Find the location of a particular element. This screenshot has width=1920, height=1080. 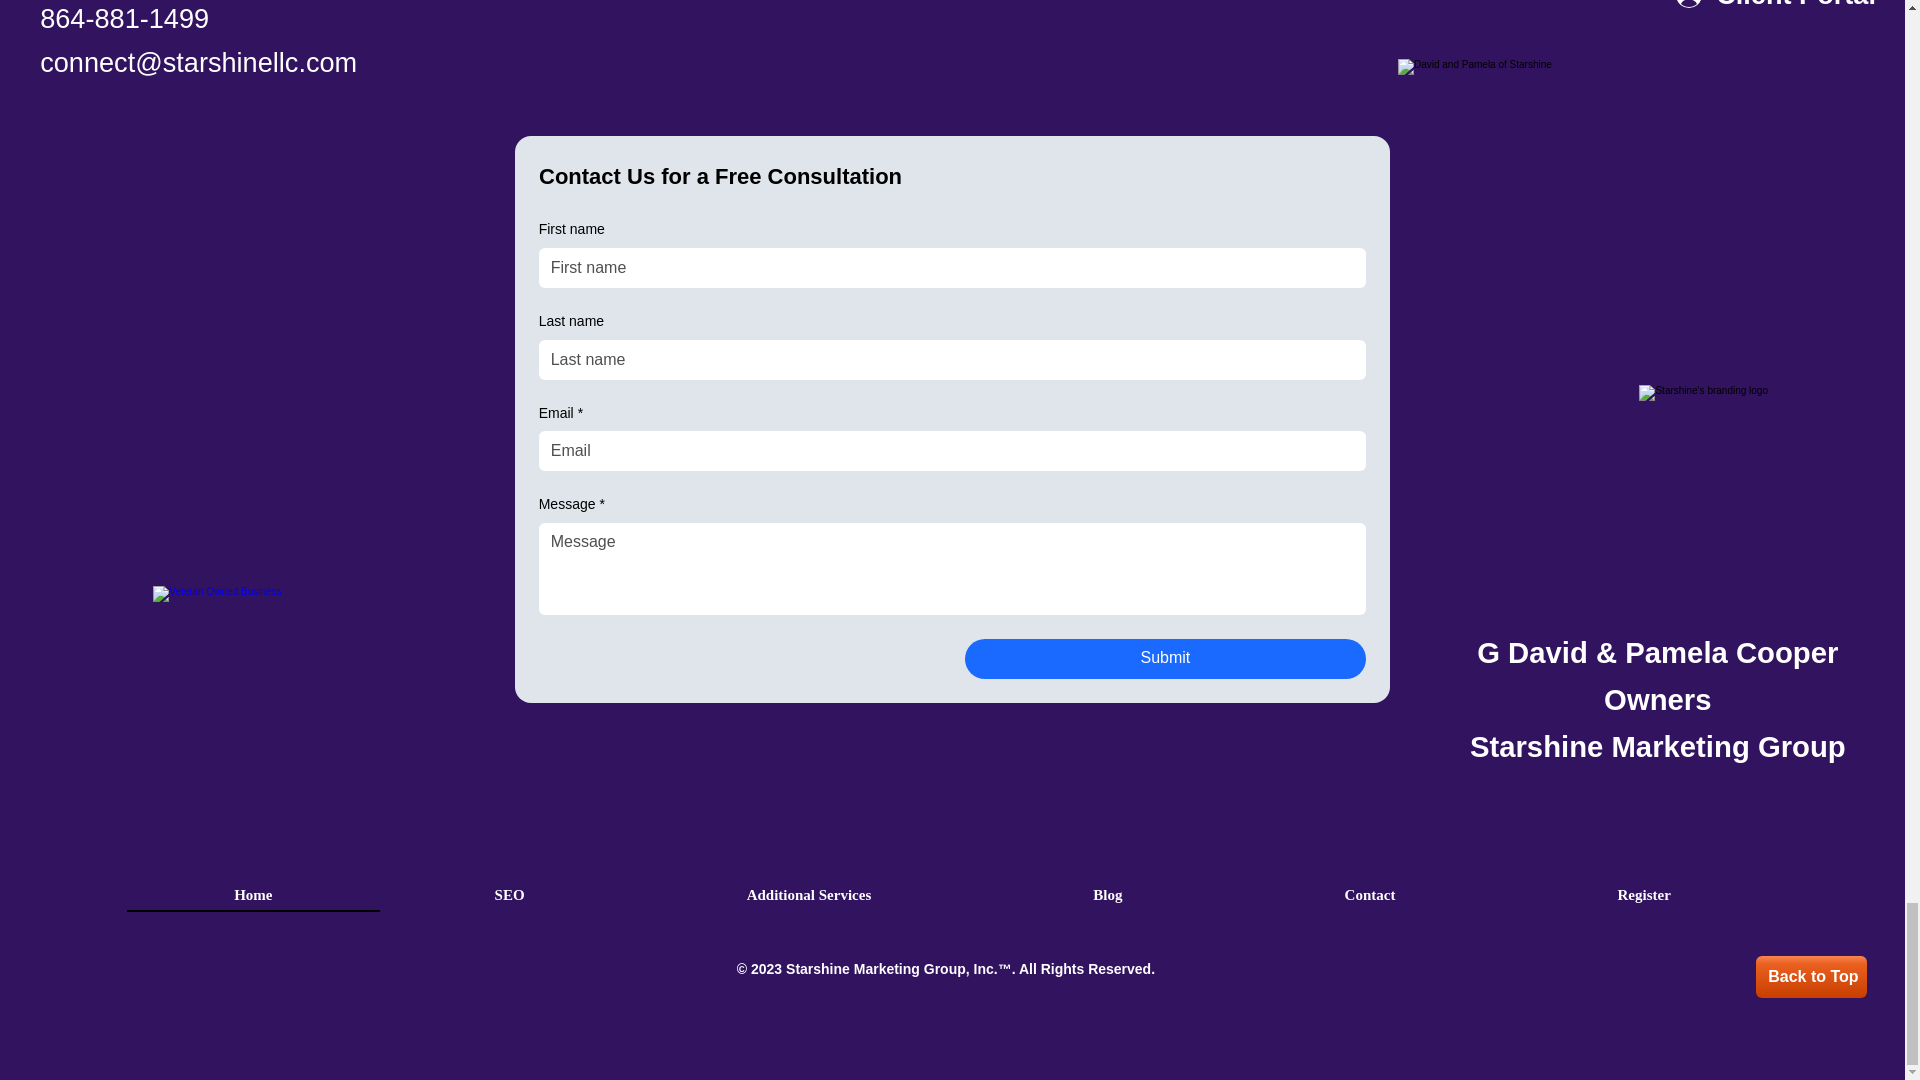

SEO is located at coordinates (509, 895).